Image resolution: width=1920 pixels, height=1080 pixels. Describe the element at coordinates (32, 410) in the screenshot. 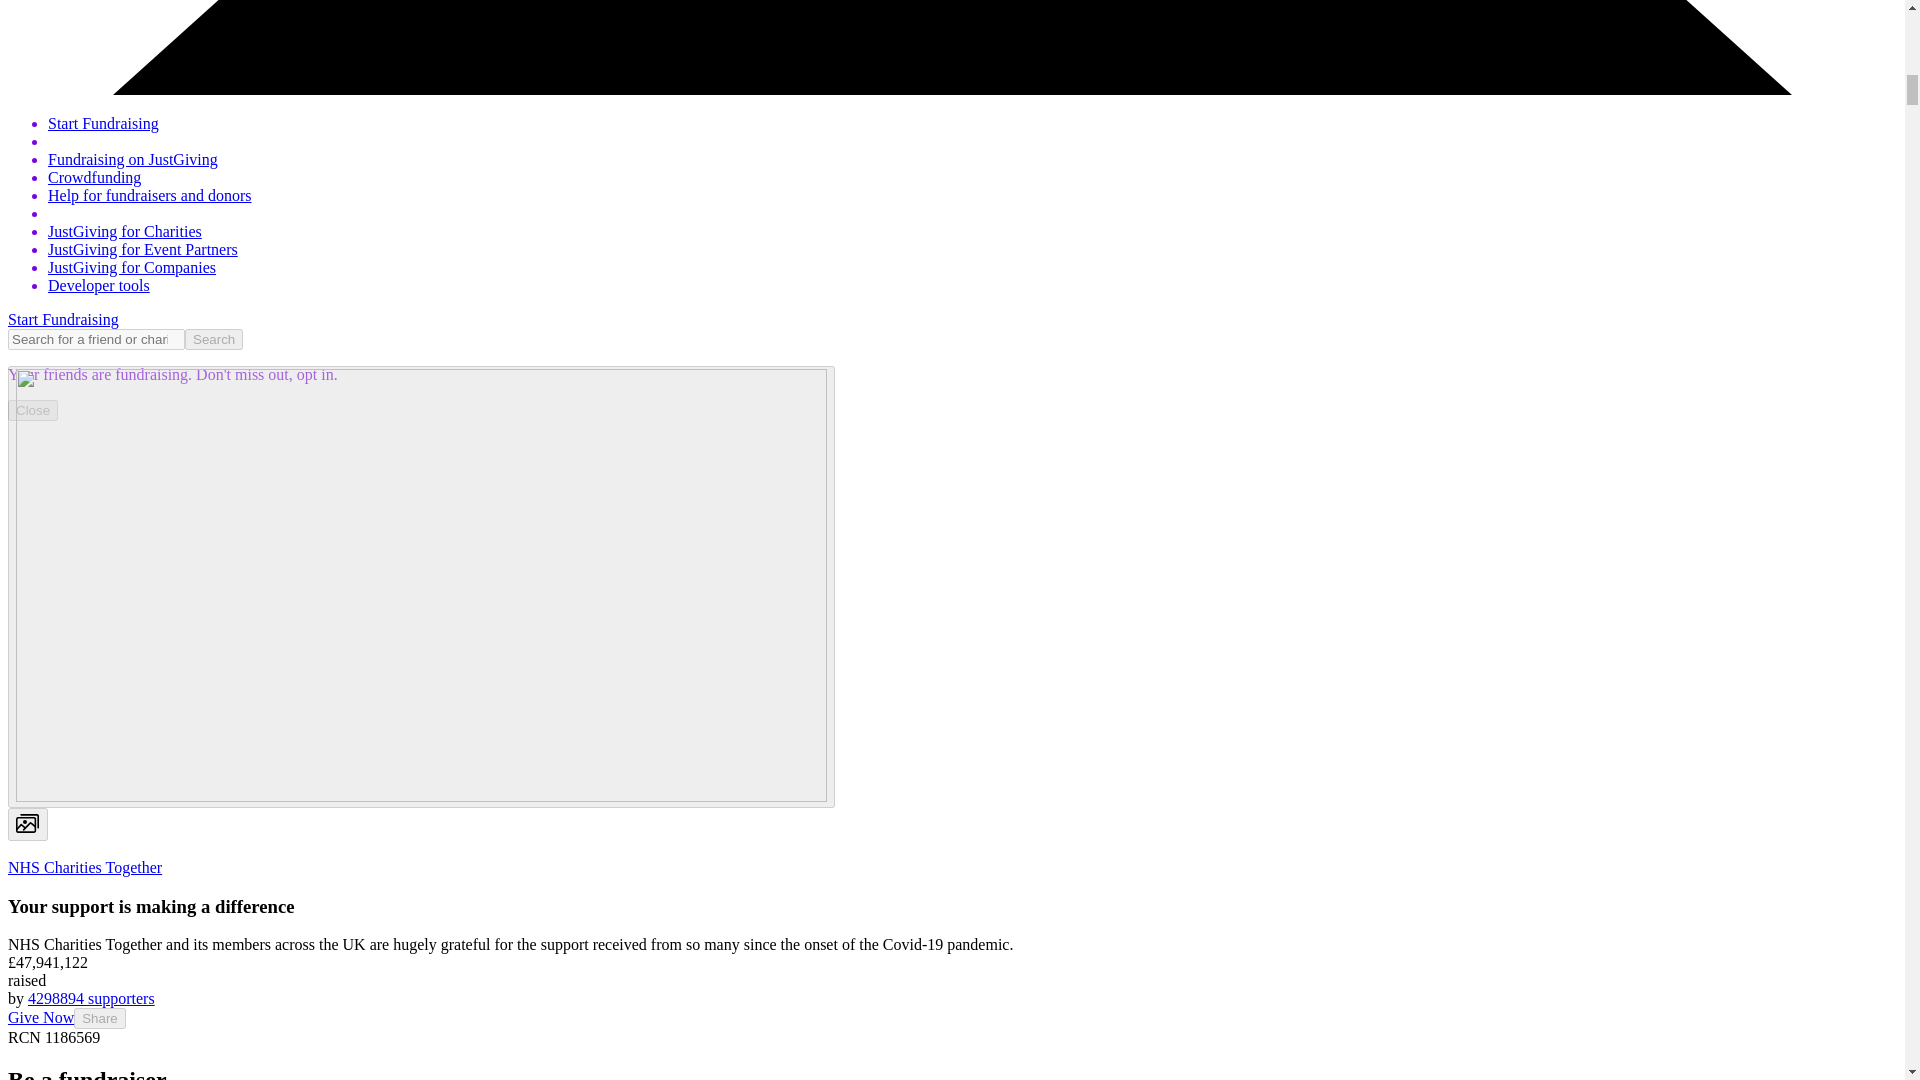

I see `Close` at that location.